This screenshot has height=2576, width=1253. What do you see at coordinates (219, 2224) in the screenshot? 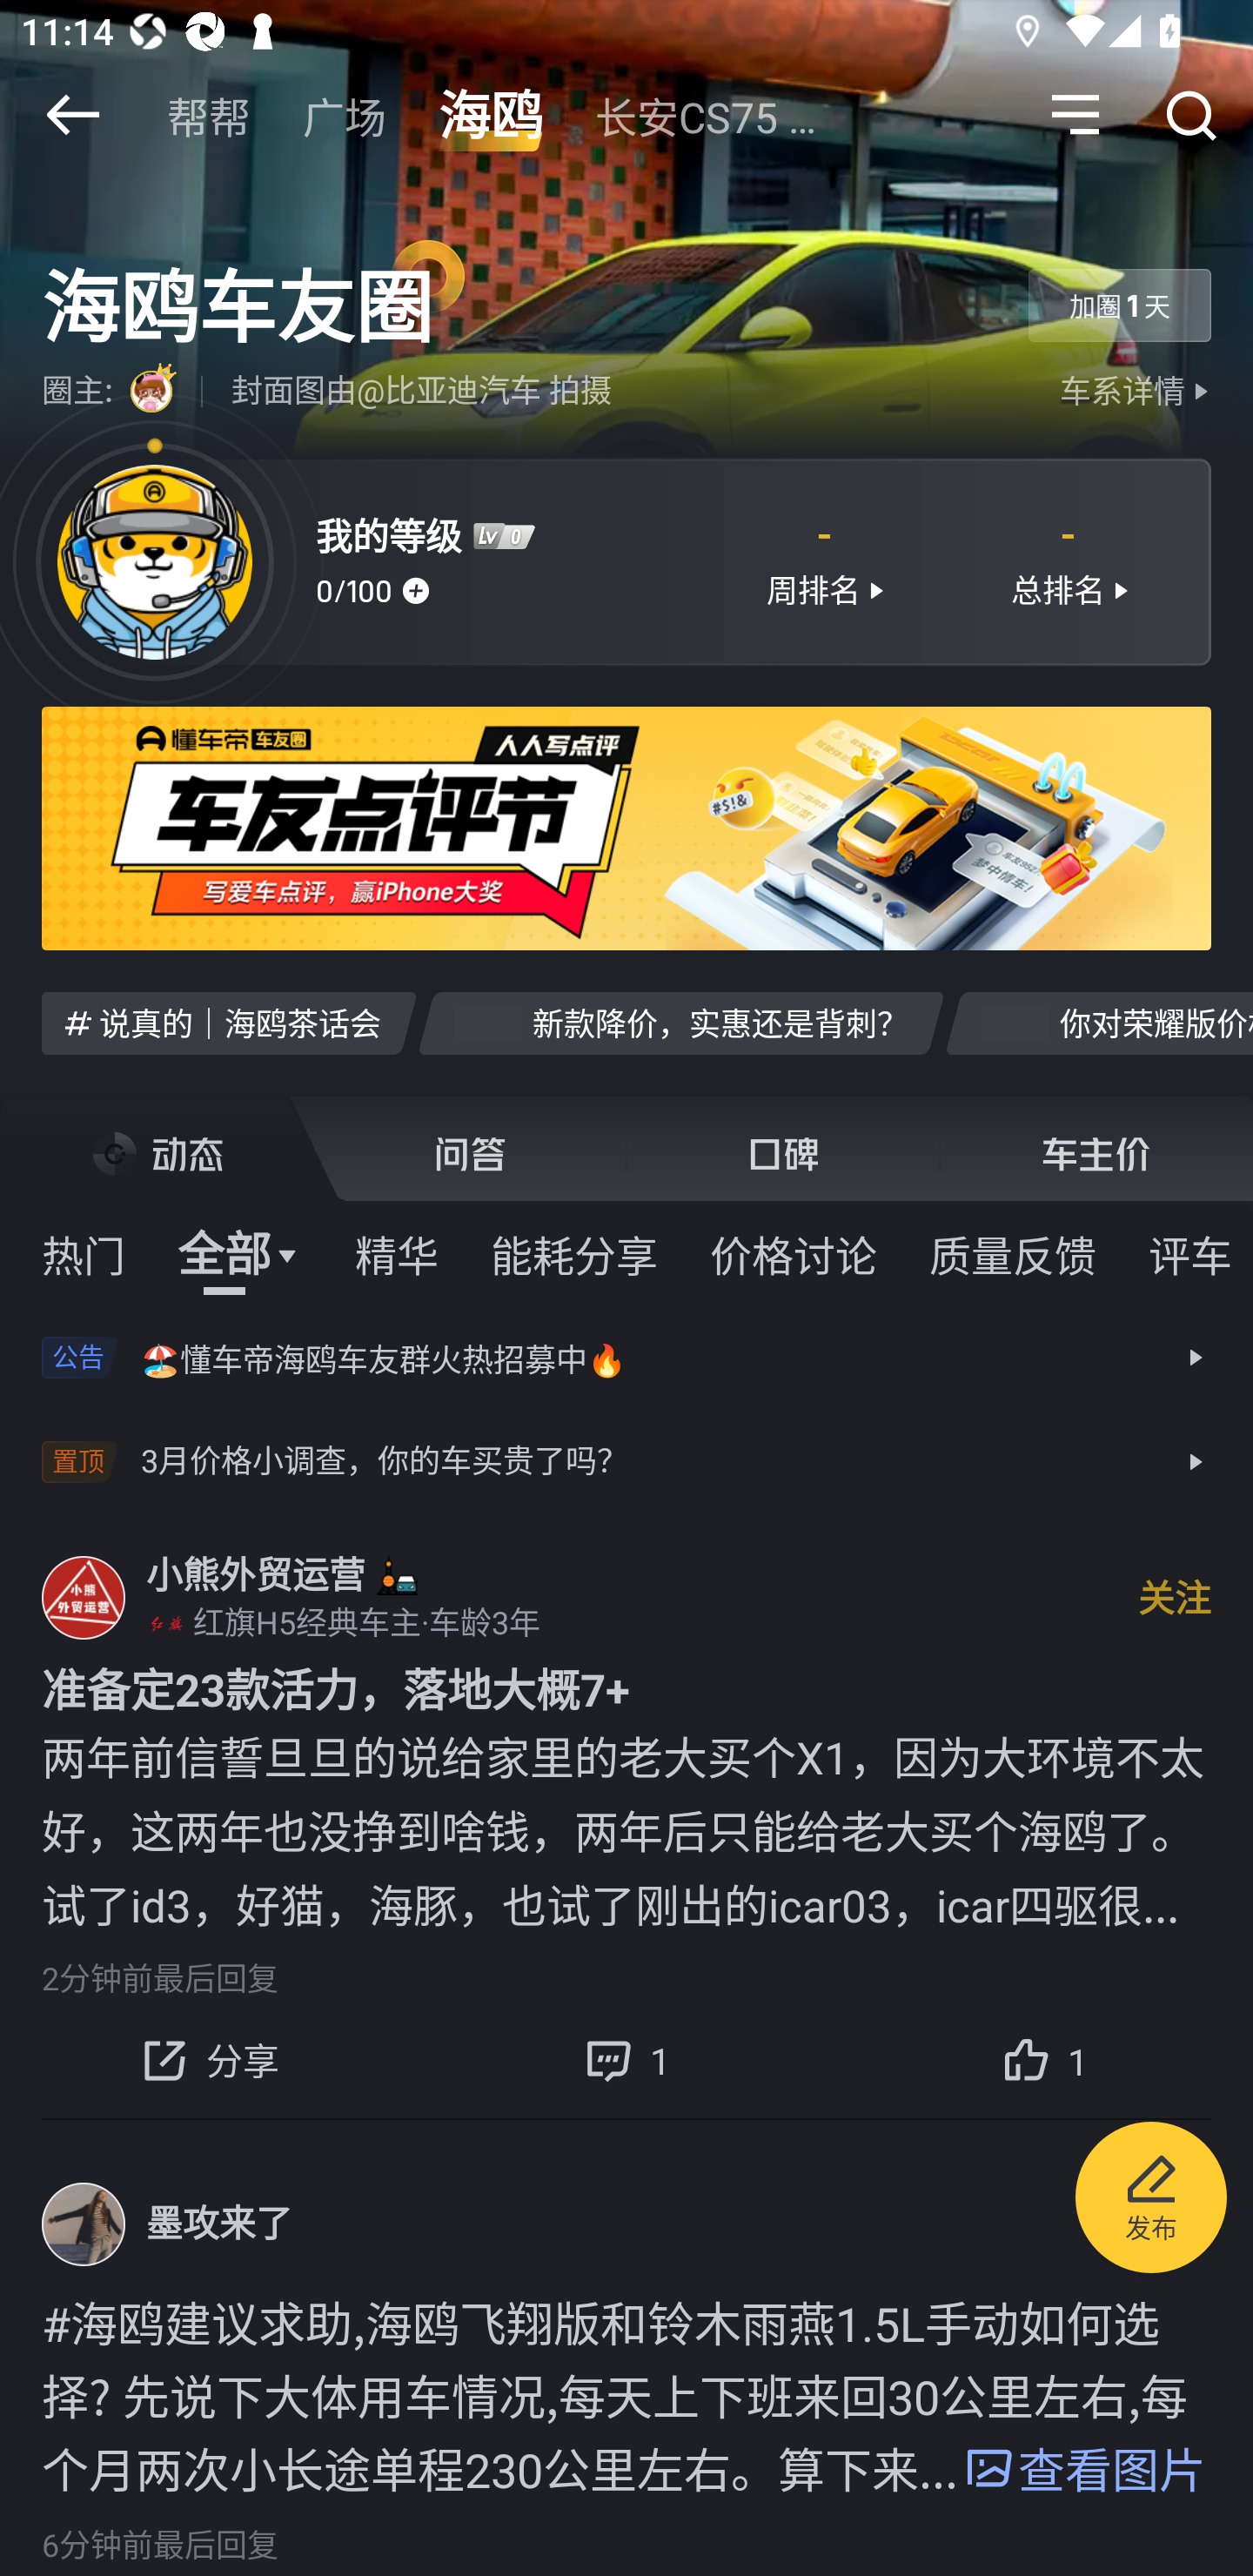
I see `墨攻来了` at bounding box center [219, 2224].